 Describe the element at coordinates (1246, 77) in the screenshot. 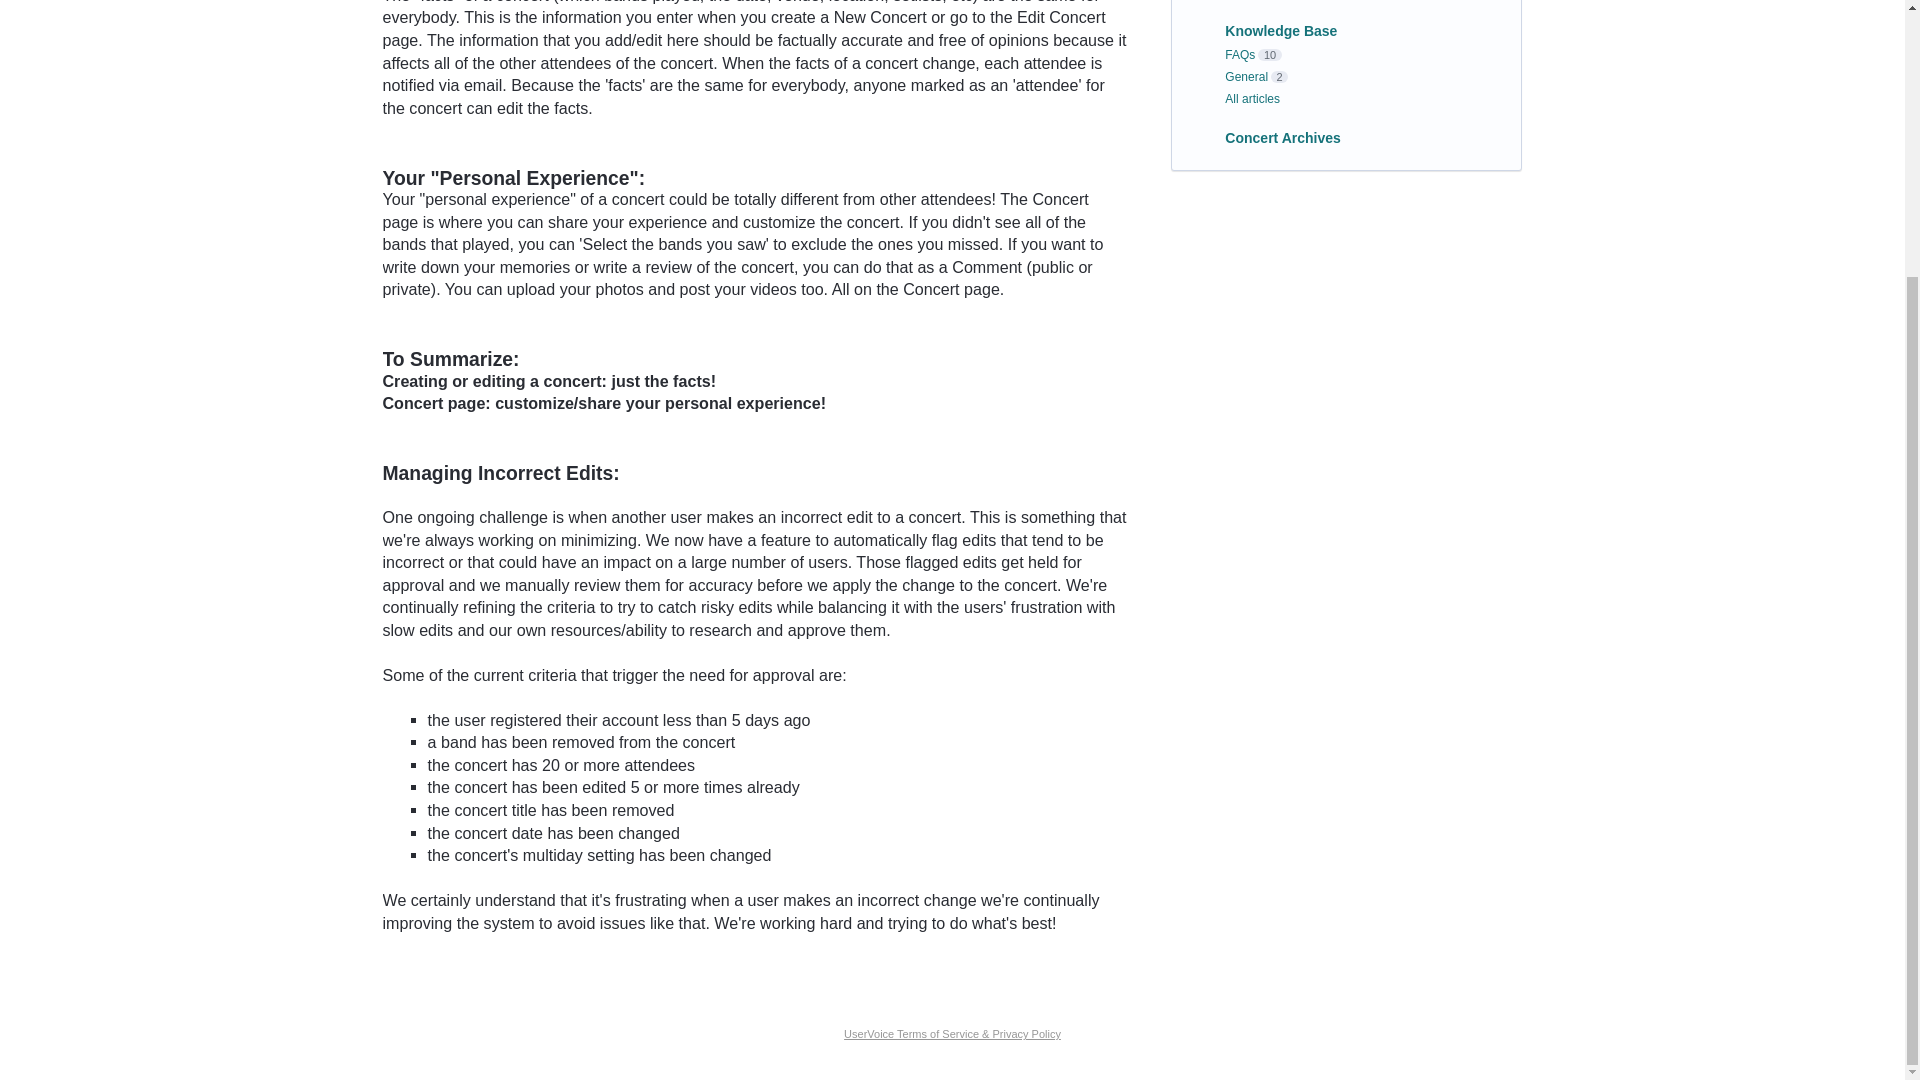

I see `General` at that location.